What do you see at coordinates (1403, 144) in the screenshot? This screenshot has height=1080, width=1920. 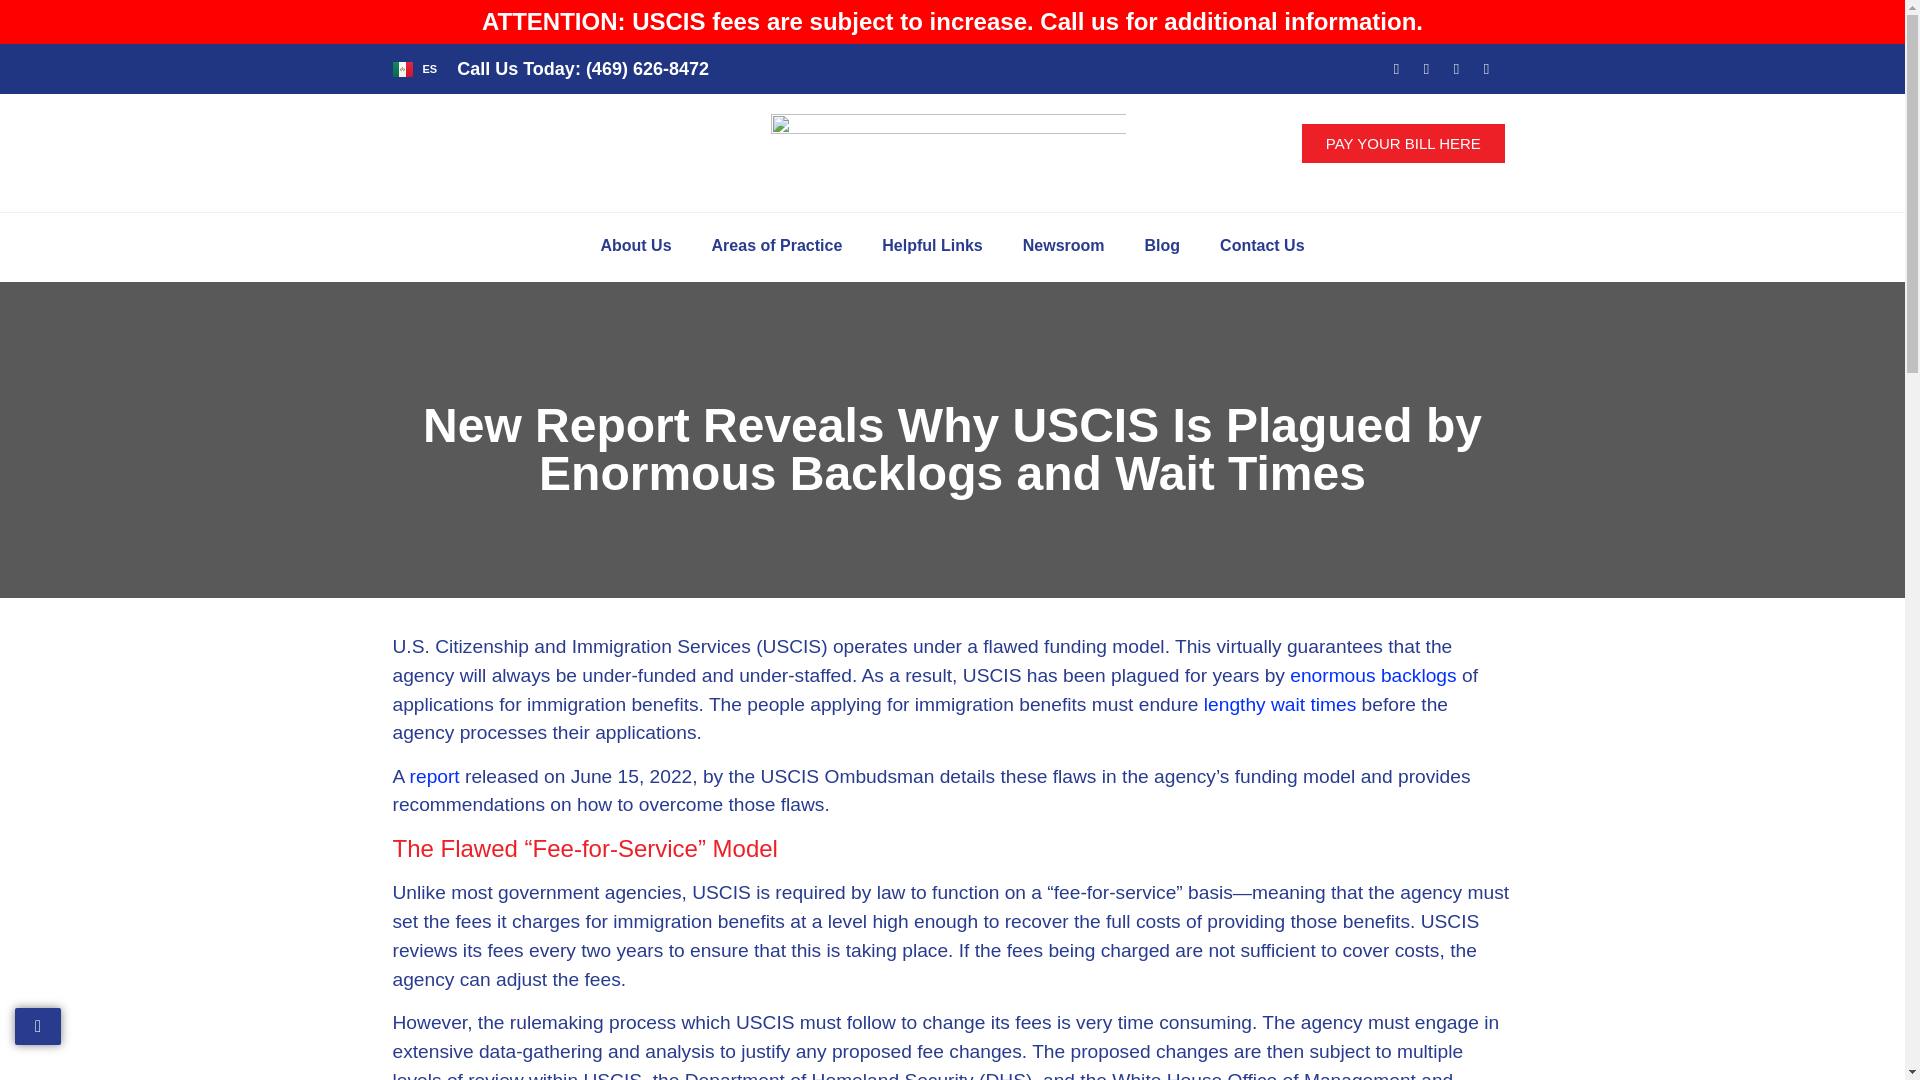 I see `PAY YOUR BILL HERE` at bounding box center [1403, 144].